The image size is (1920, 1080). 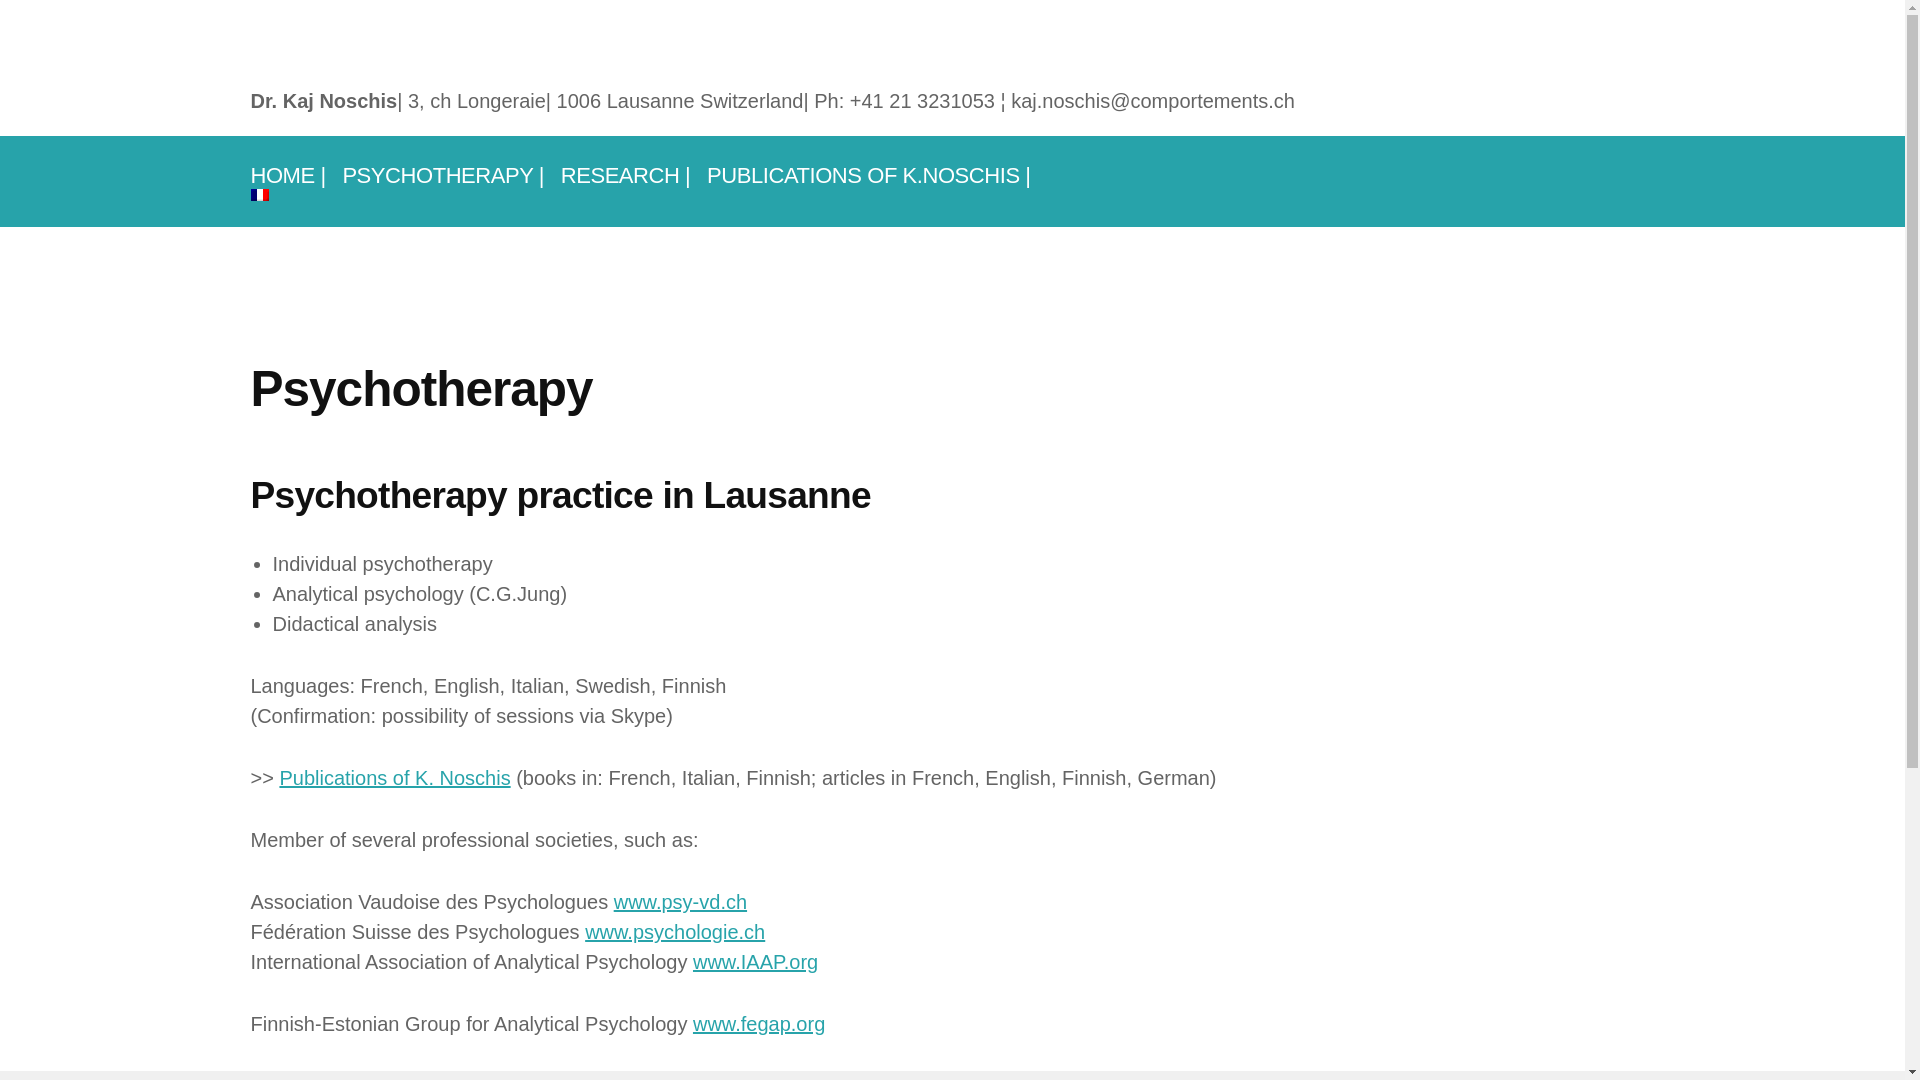 I want to click on www.psy-vd.ch, so click(x=680, y=902).